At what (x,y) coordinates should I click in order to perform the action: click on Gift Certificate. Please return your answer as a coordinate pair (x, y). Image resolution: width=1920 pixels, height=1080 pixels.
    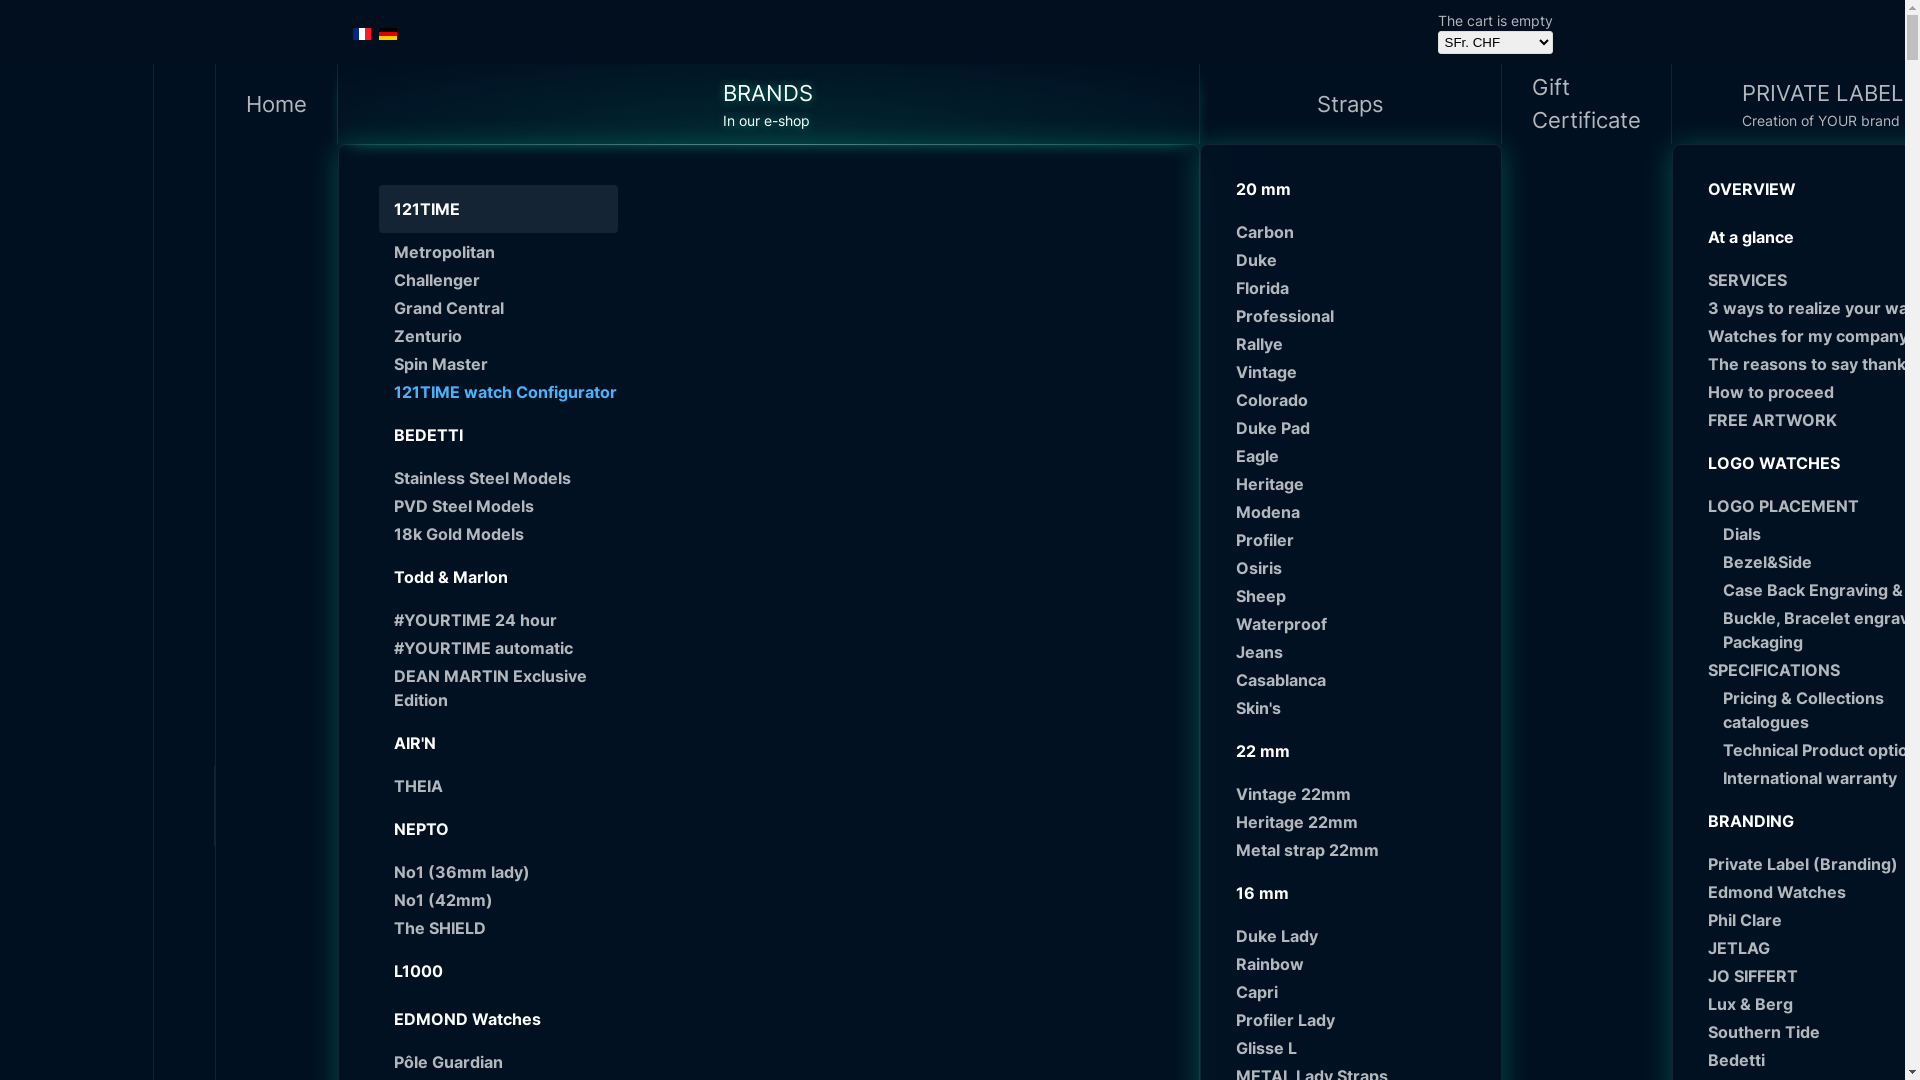
    Looking at the image, I should click on (1587, 104).